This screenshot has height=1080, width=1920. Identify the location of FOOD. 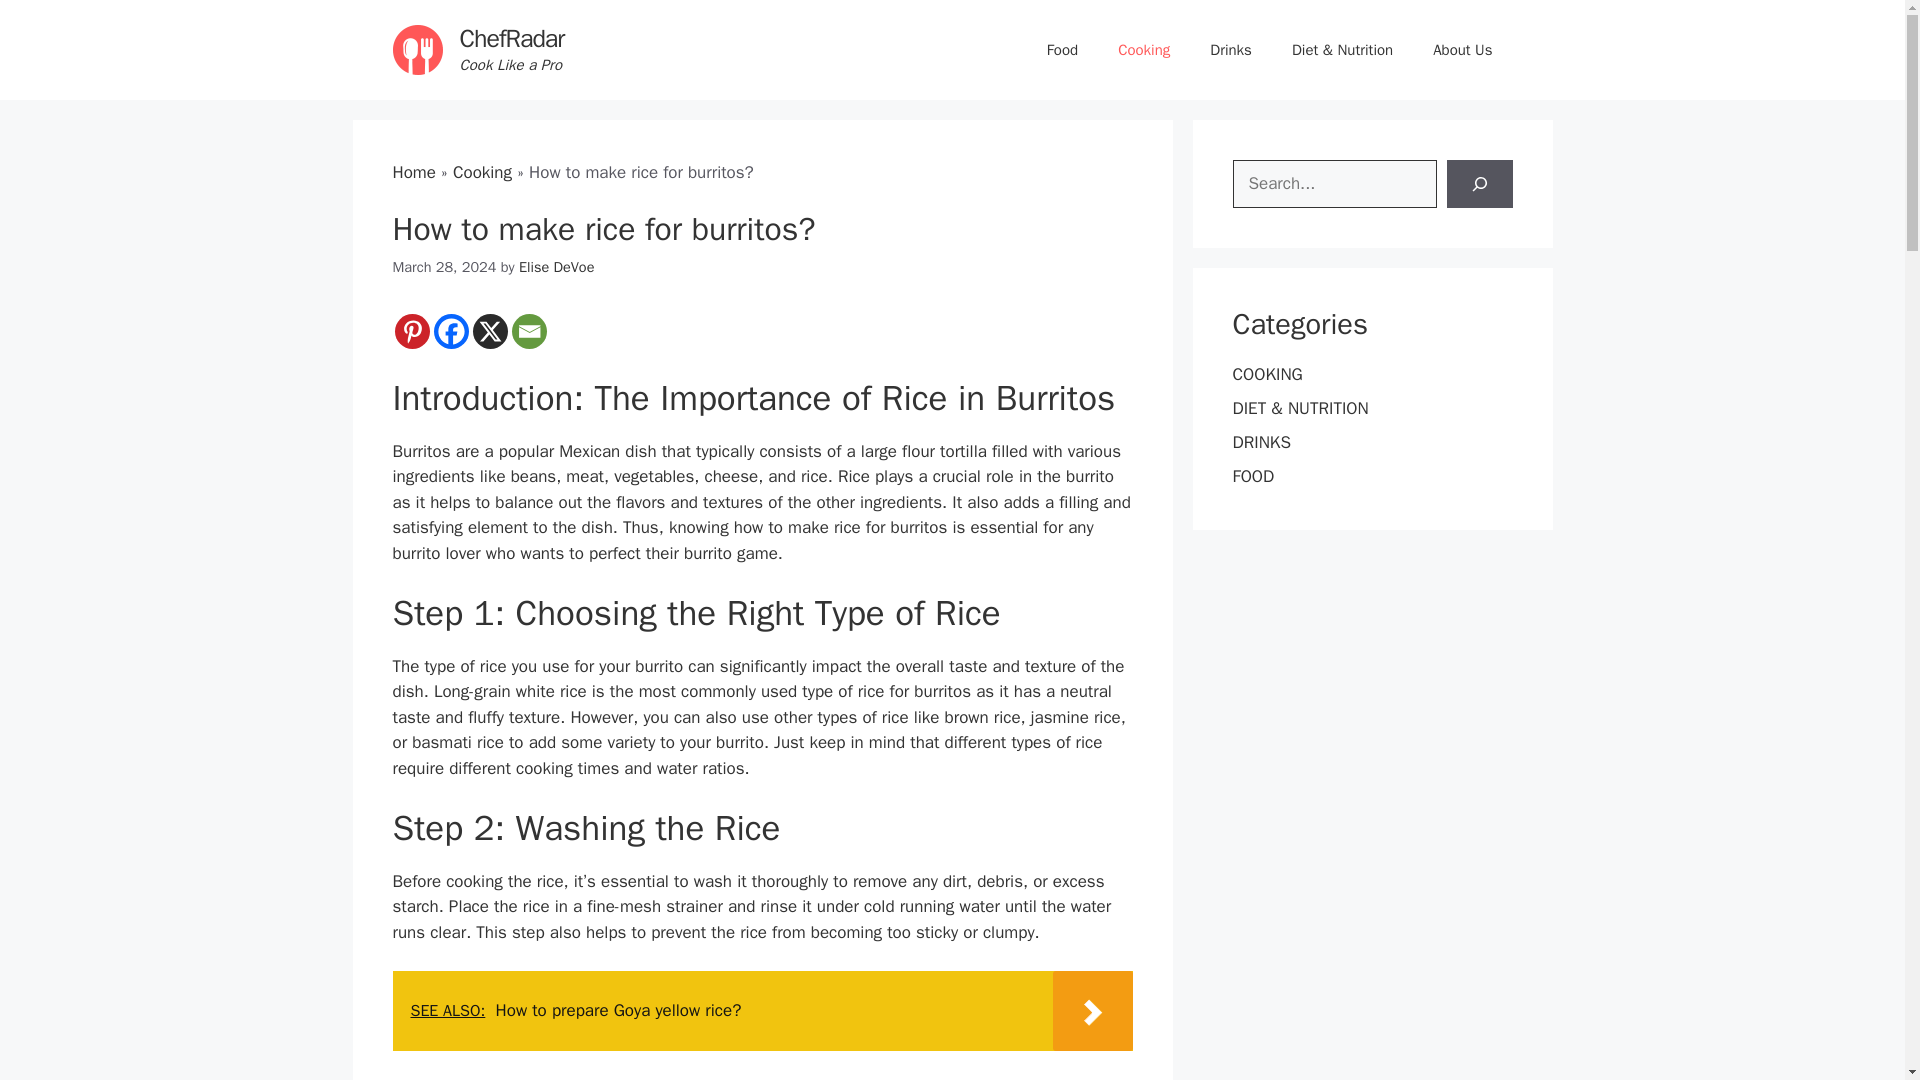
(1253, 476).